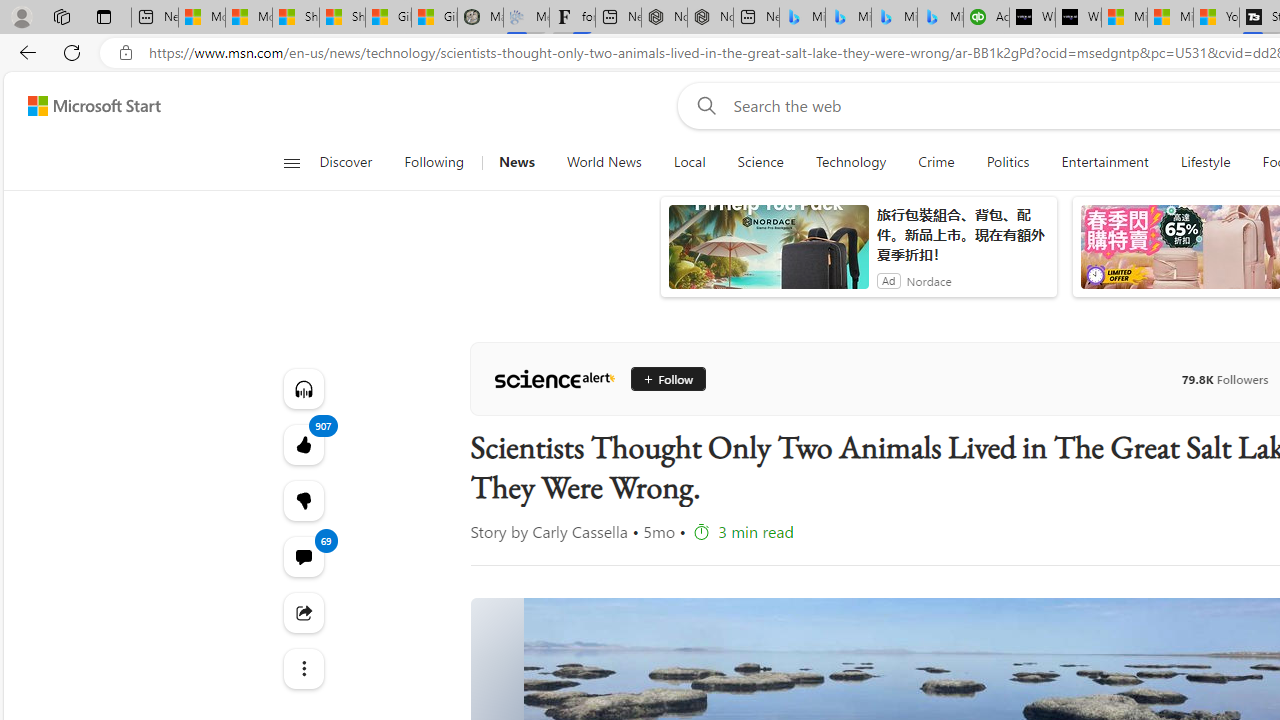  What do you see at coordinates (126, 53) in the screenshot?
I see `View site information` at bounding box center [126, 53].